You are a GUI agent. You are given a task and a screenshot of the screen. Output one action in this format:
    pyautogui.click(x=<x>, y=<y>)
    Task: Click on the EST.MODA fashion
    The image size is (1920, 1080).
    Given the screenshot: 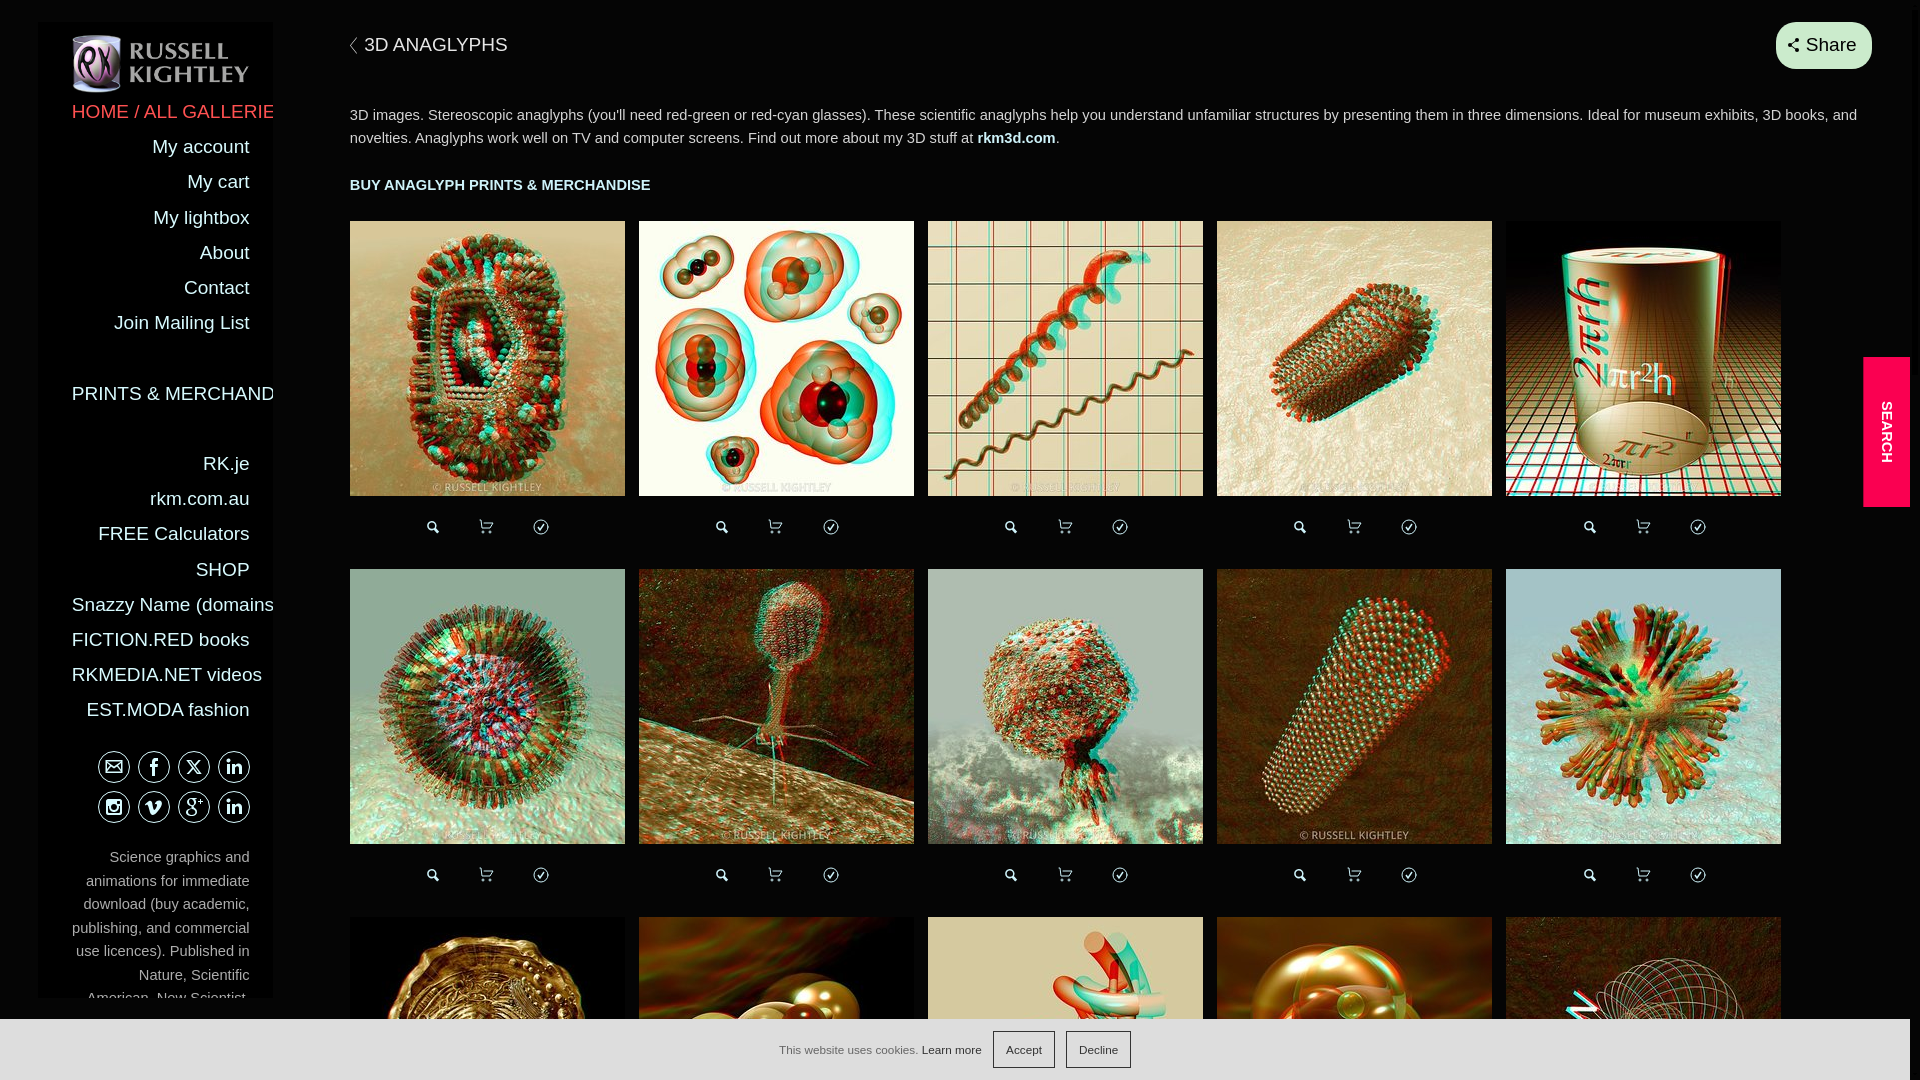 What is the action you would take?
    pyautogui.click(x=168, y=709)
    